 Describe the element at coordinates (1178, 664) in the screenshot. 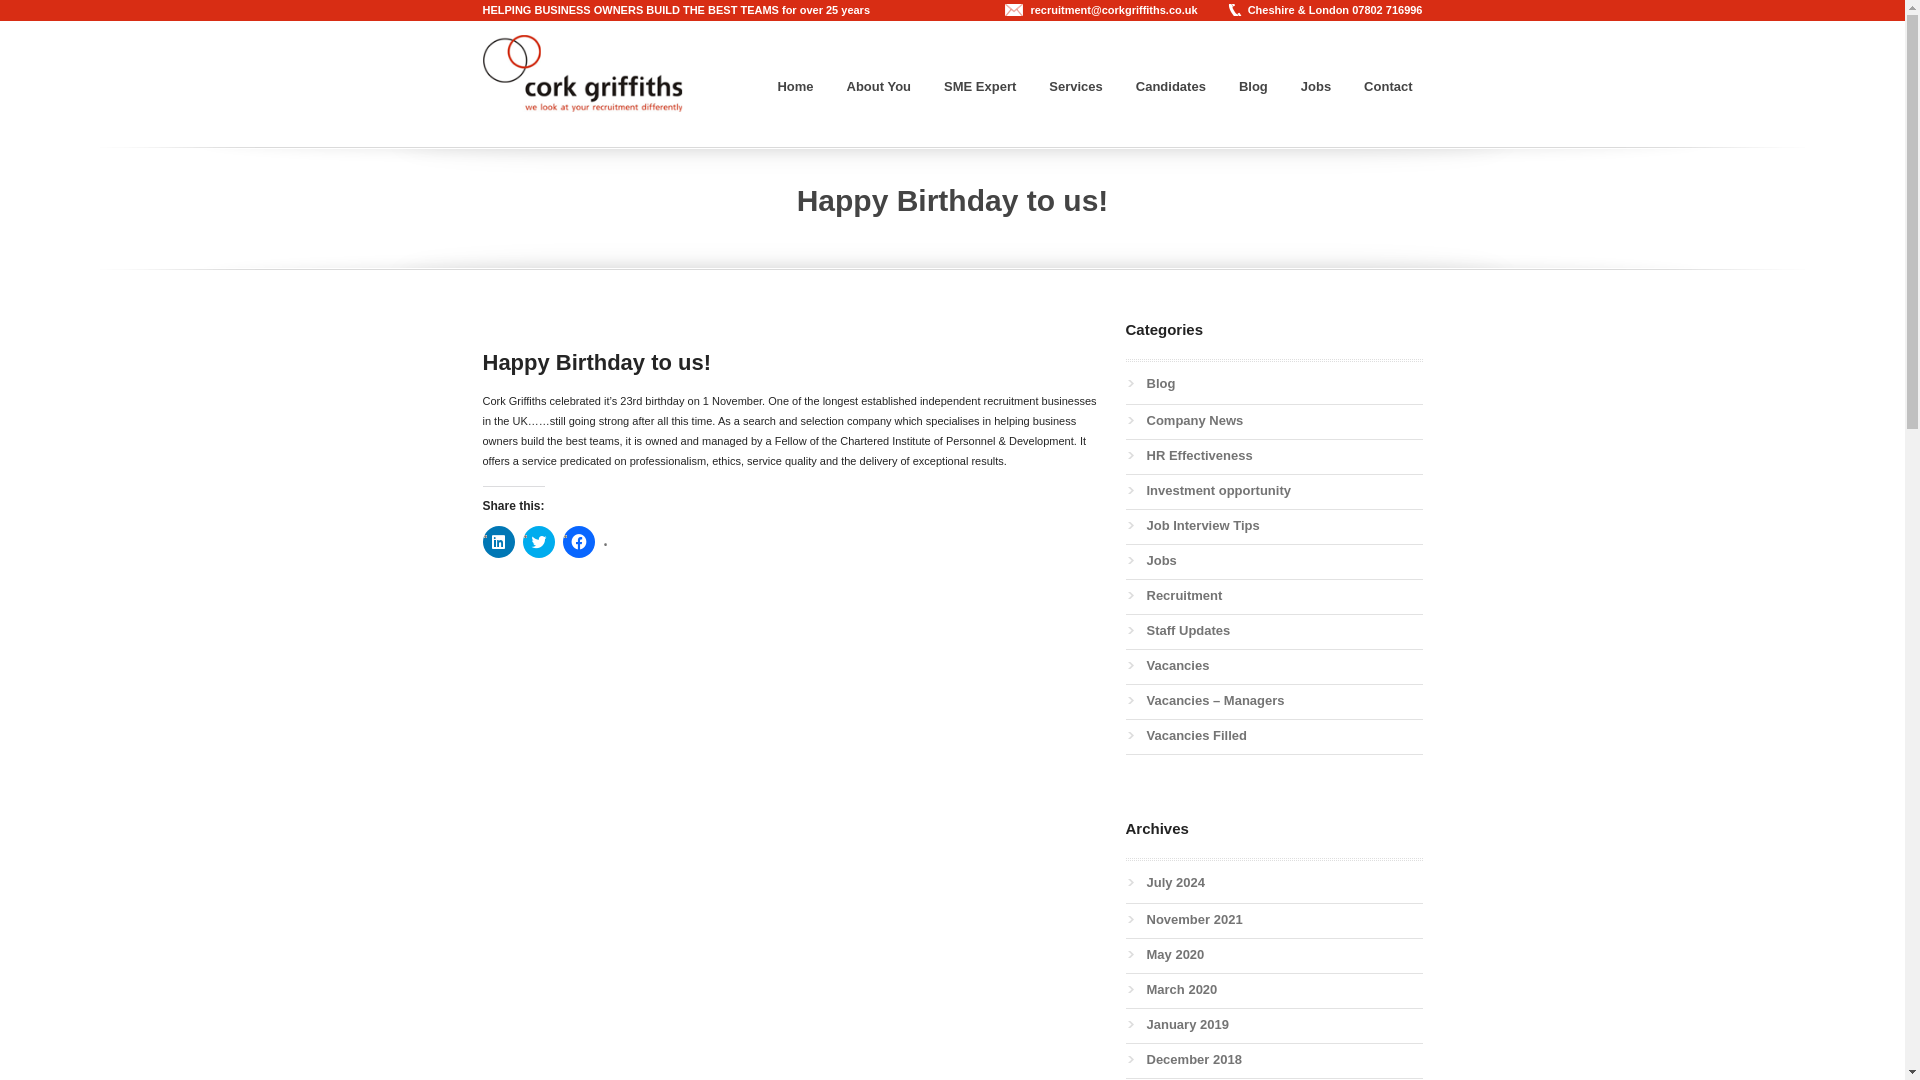

I see `Vacancies` at that location.